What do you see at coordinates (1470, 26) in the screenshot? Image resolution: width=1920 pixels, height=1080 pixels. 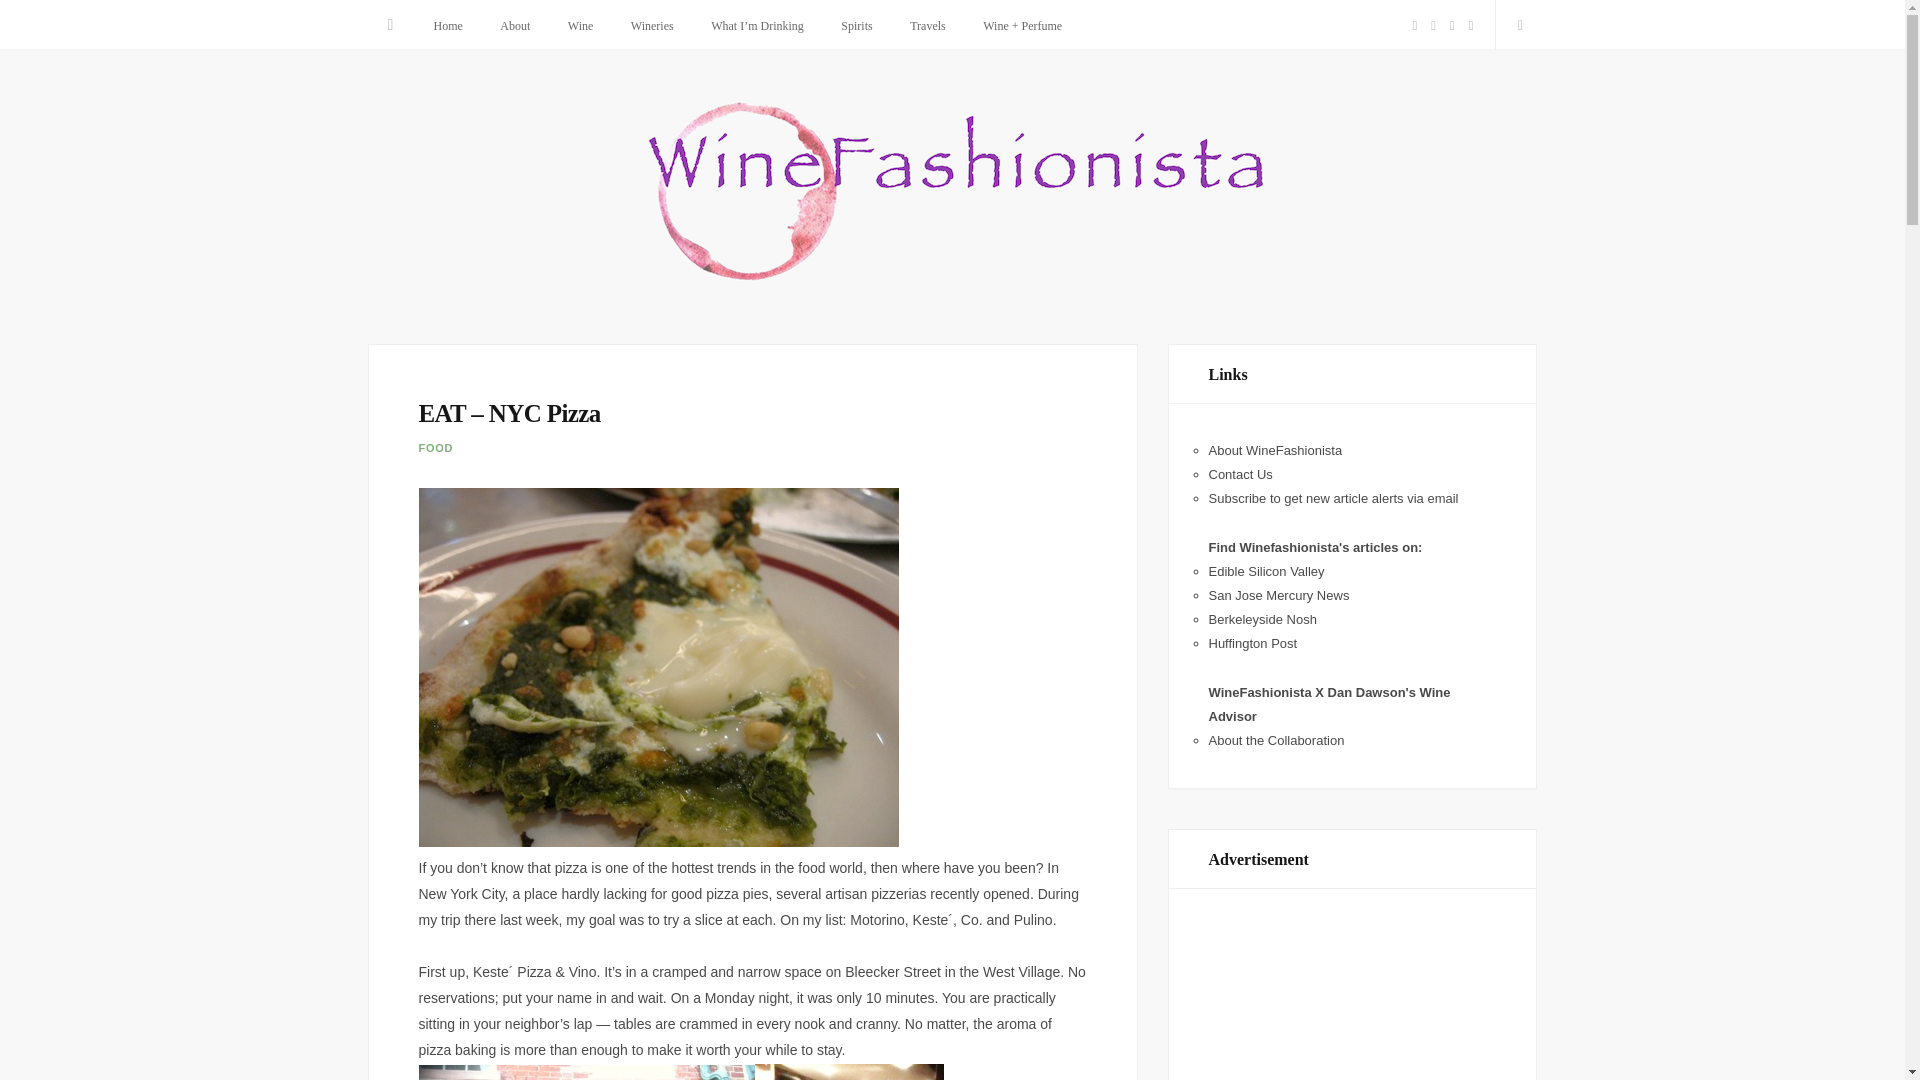 I see `Instagram` at bounding box center [1470, 26].